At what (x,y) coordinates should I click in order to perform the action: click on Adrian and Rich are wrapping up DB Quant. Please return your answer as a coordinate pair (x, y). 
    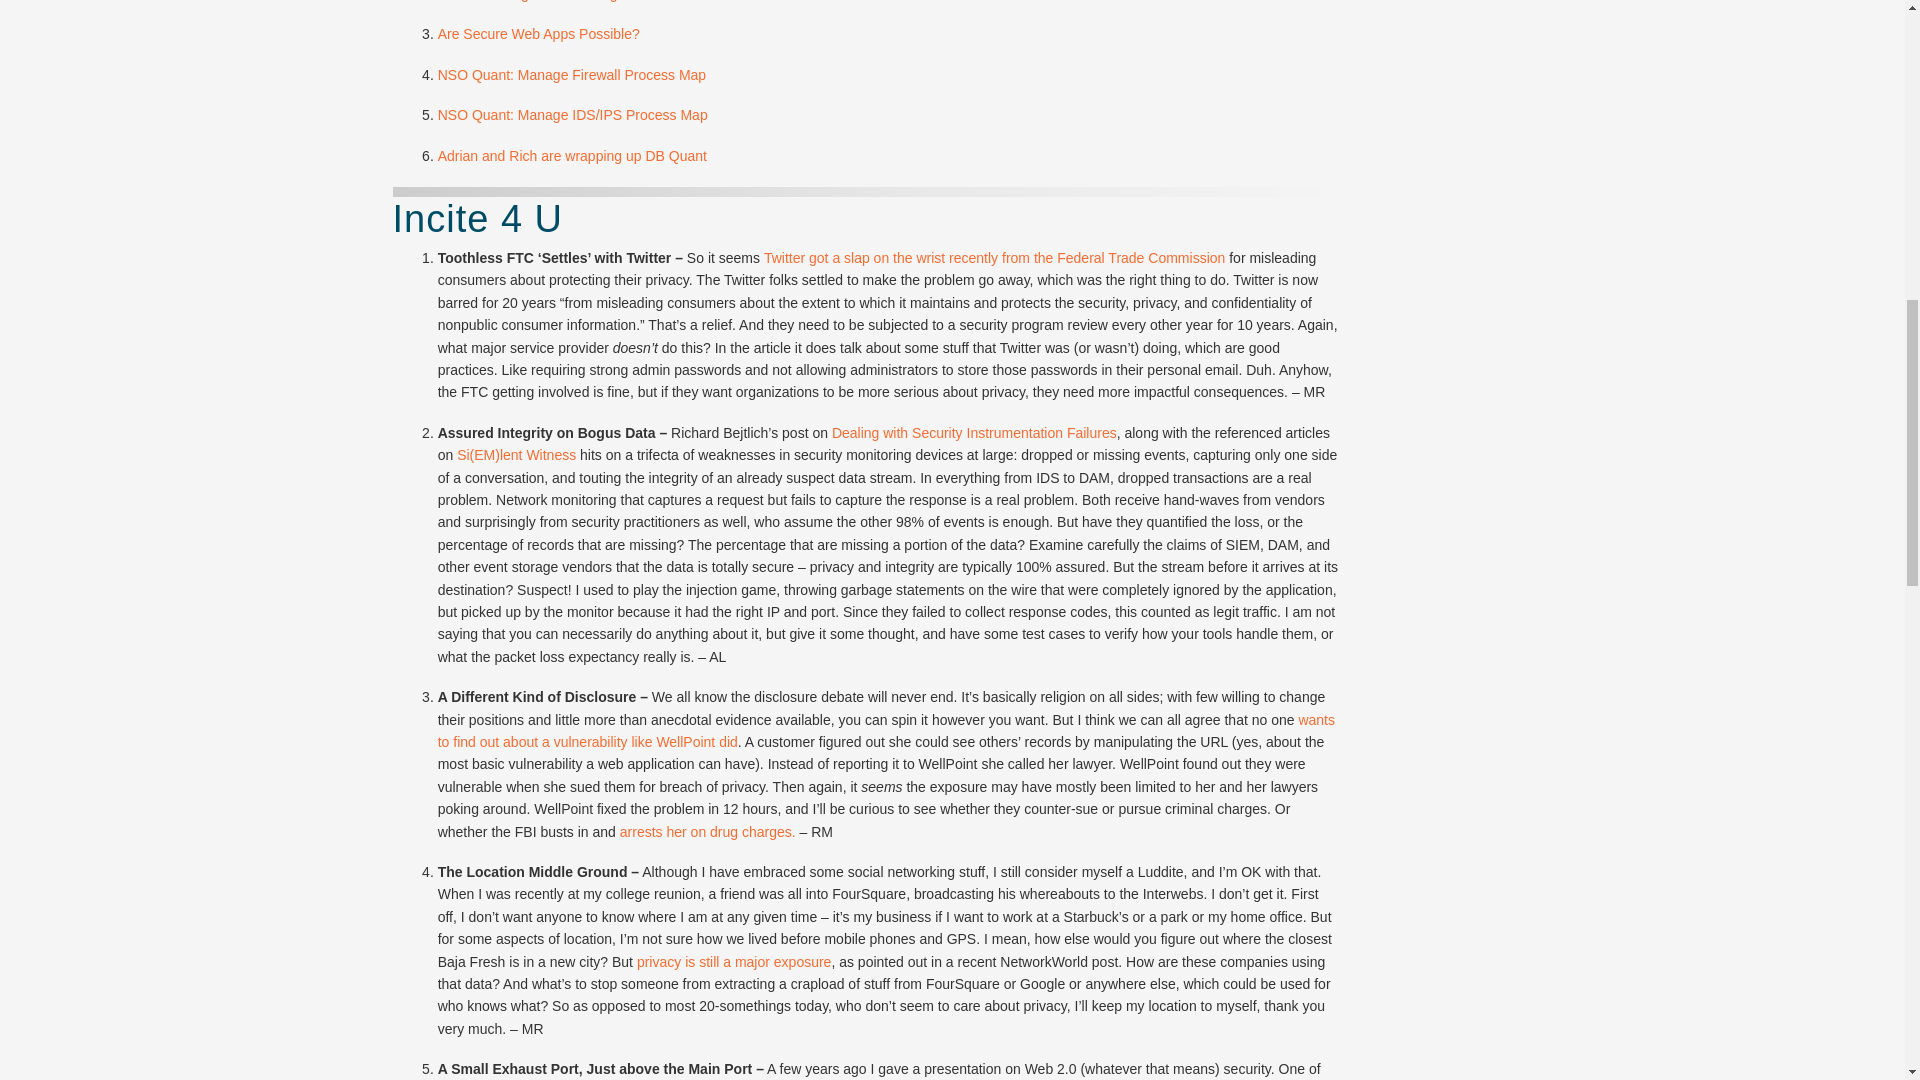
    Looking at the image, I should click on (572, 156).